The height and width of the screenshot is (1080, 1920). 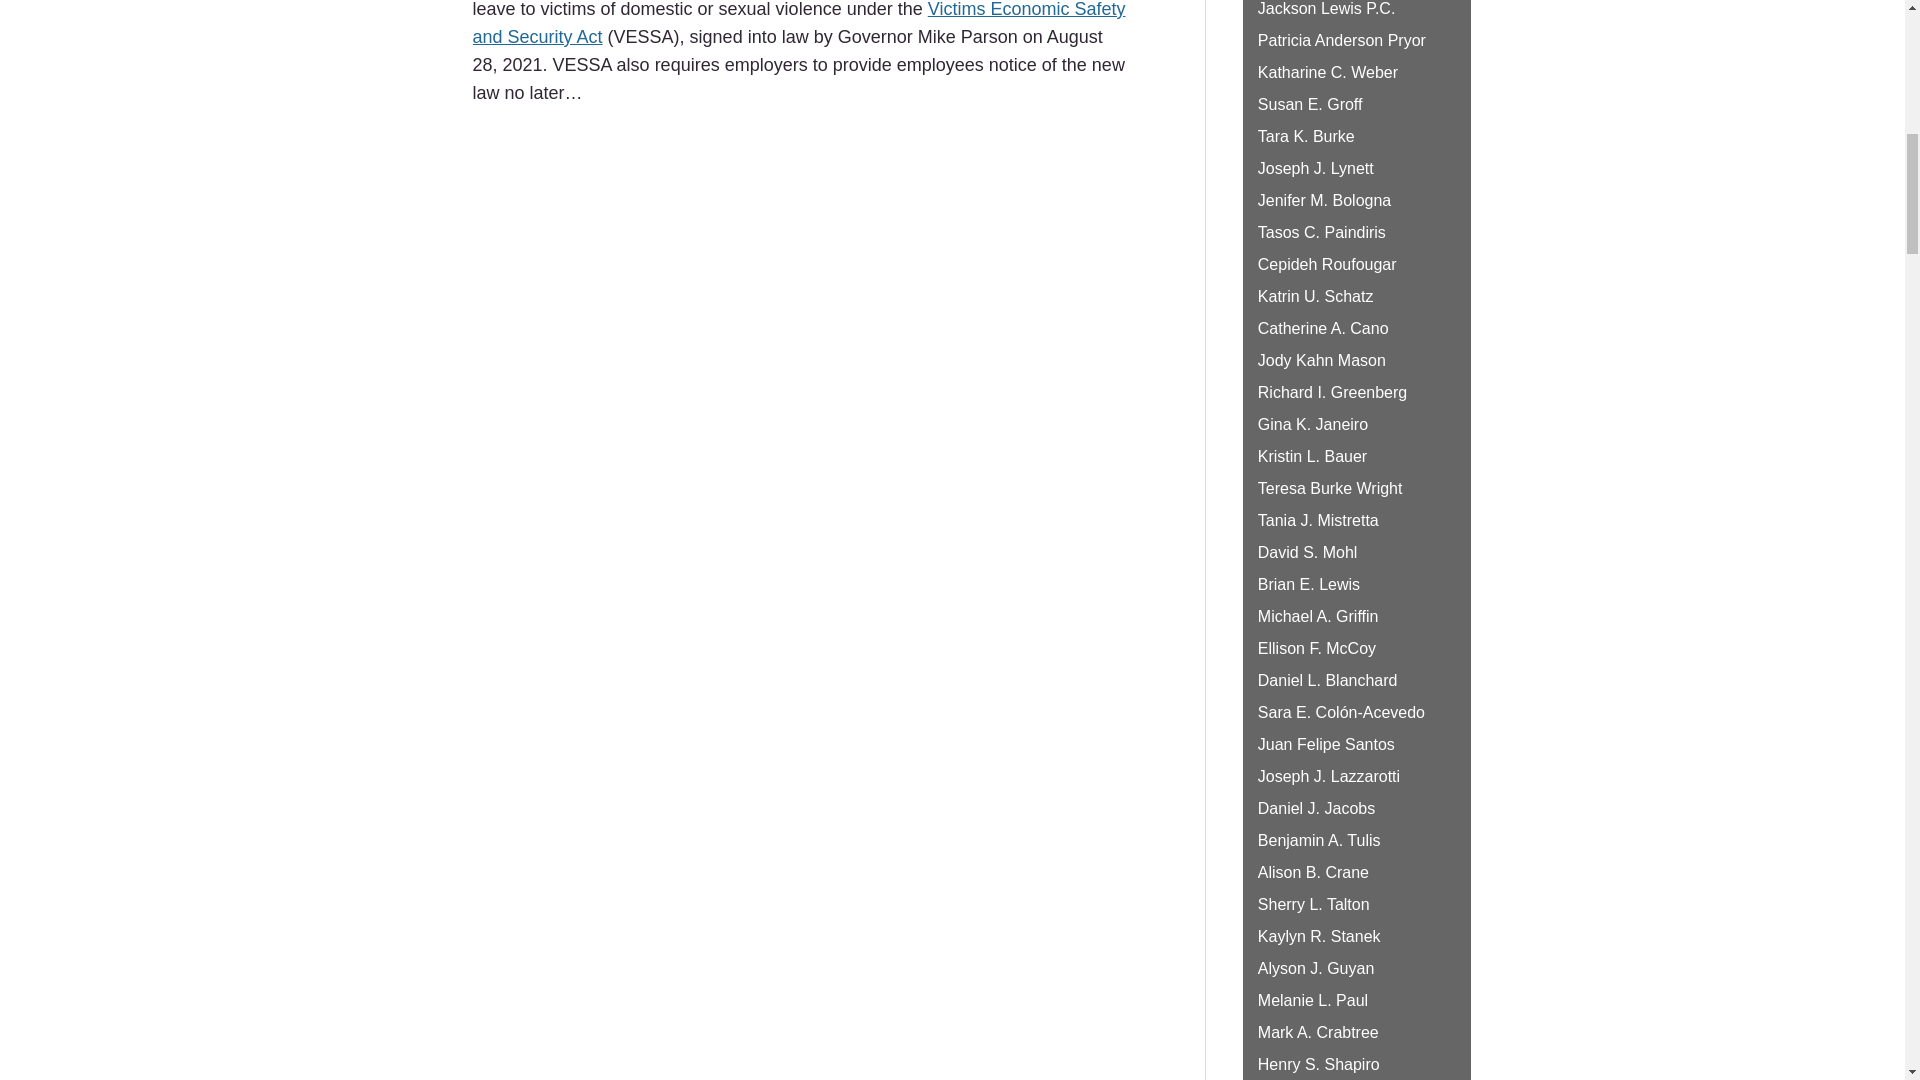 I want to click on Catherine A. Cano, so click(x=1322, y=328).